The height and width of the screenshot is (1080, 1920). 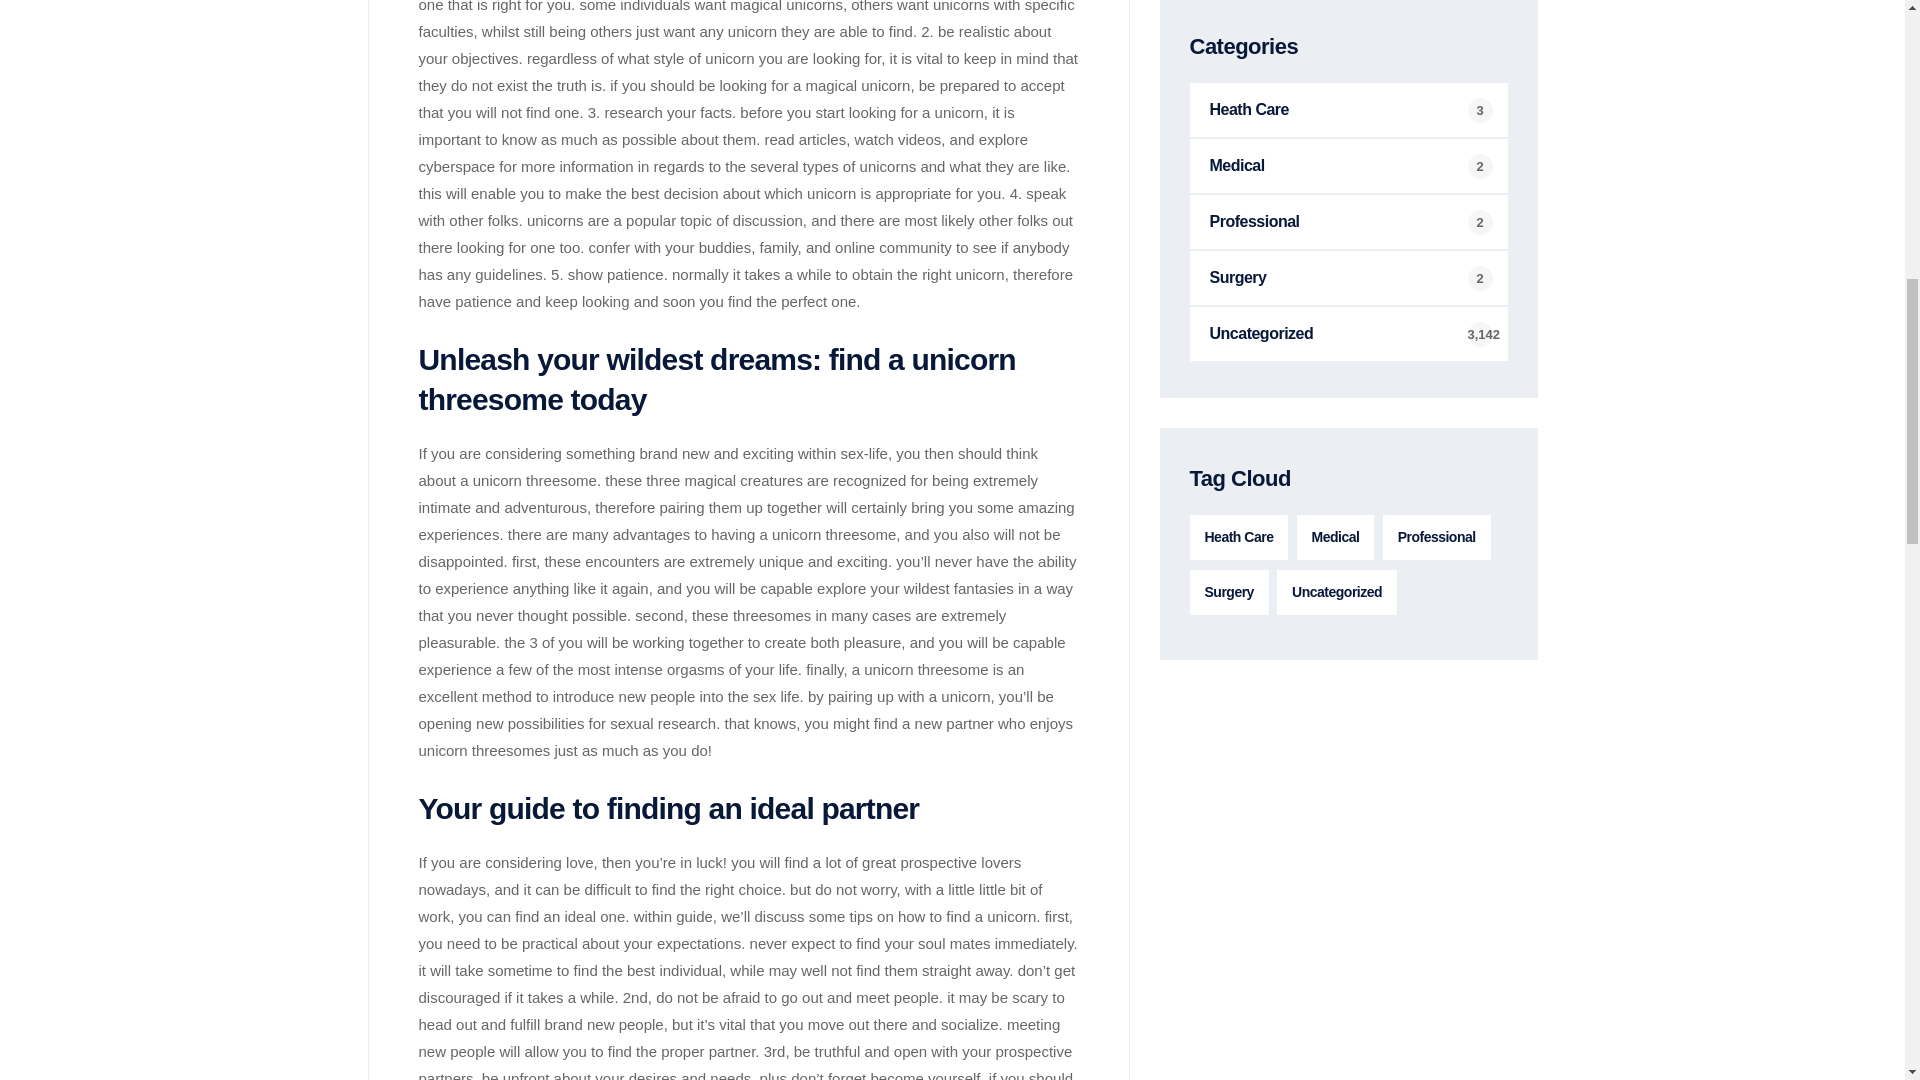 What do you see at coordinates (1348, 333) in the screenshot?
I see `Uncategorized` at bounding box center [1348, 333].